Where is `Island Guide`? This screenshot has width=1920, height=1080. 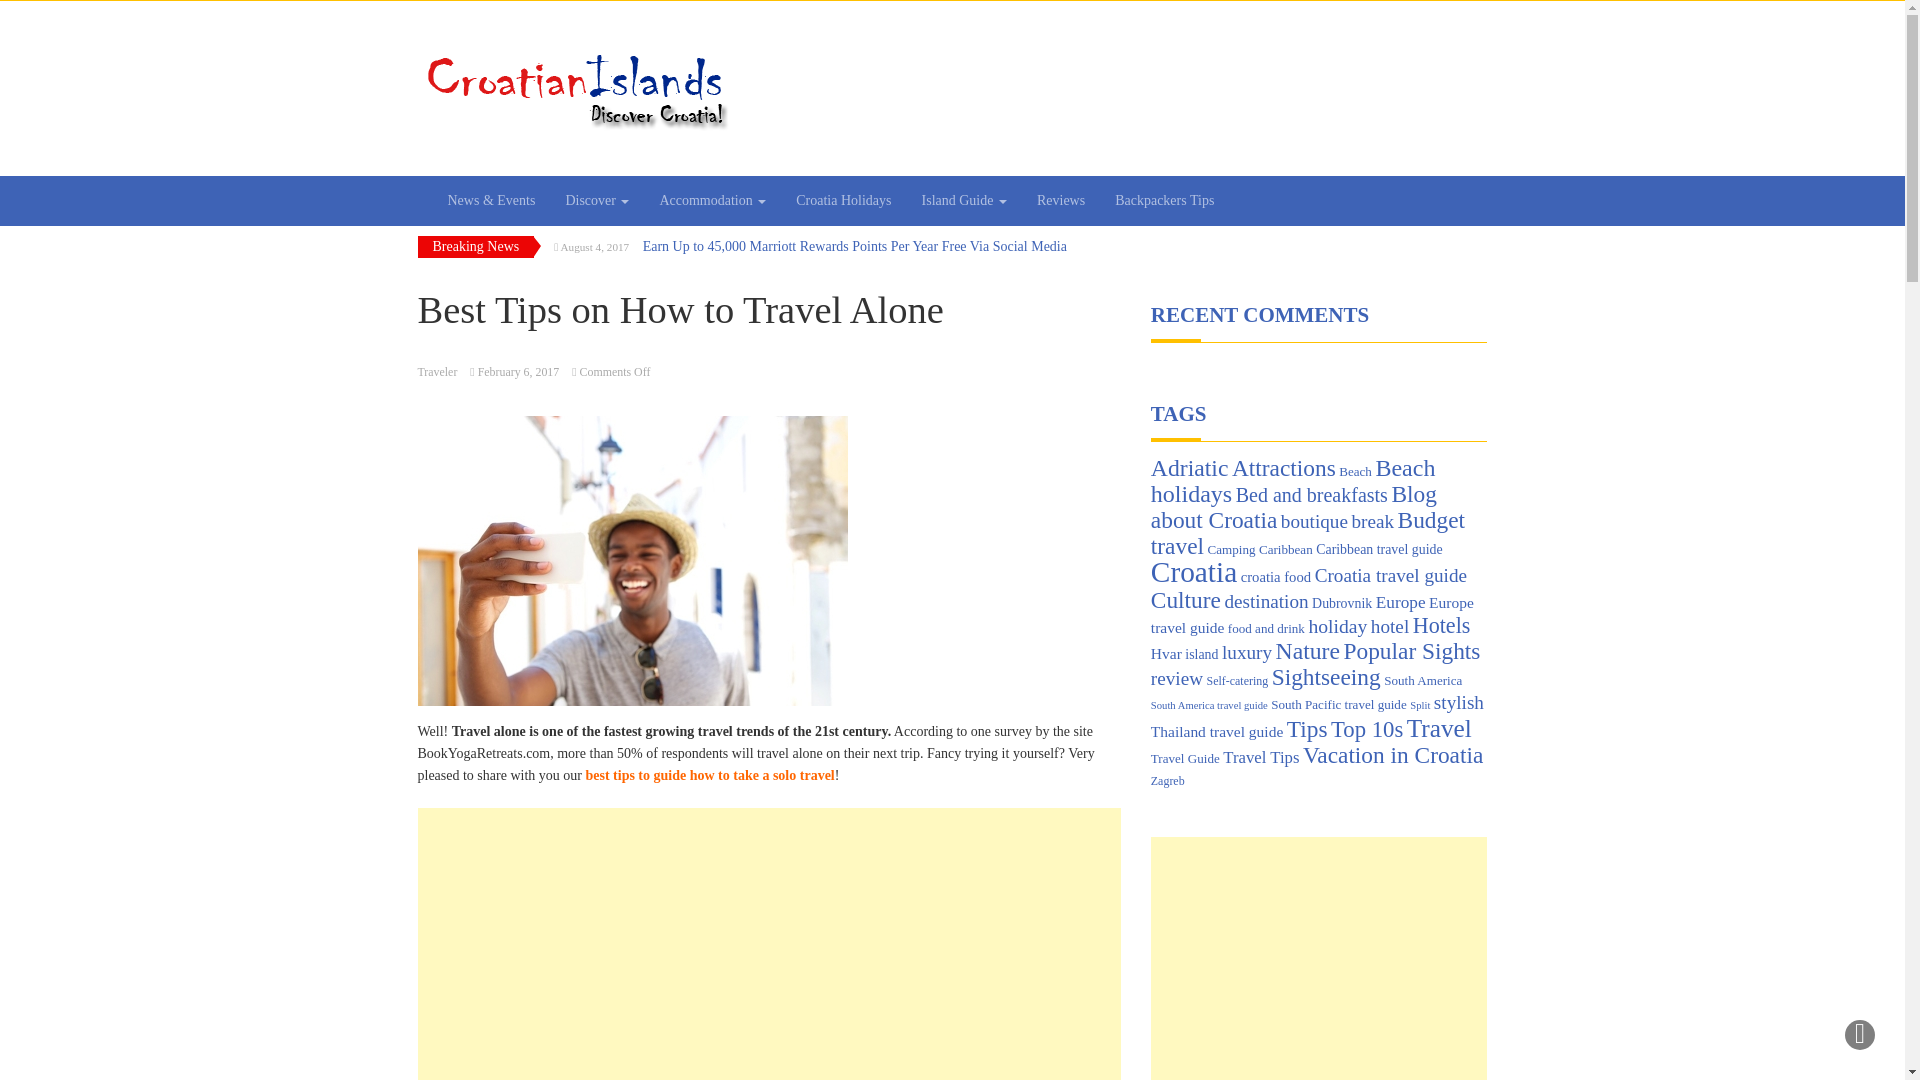 Island Guide is located at coordinates (964, 200).